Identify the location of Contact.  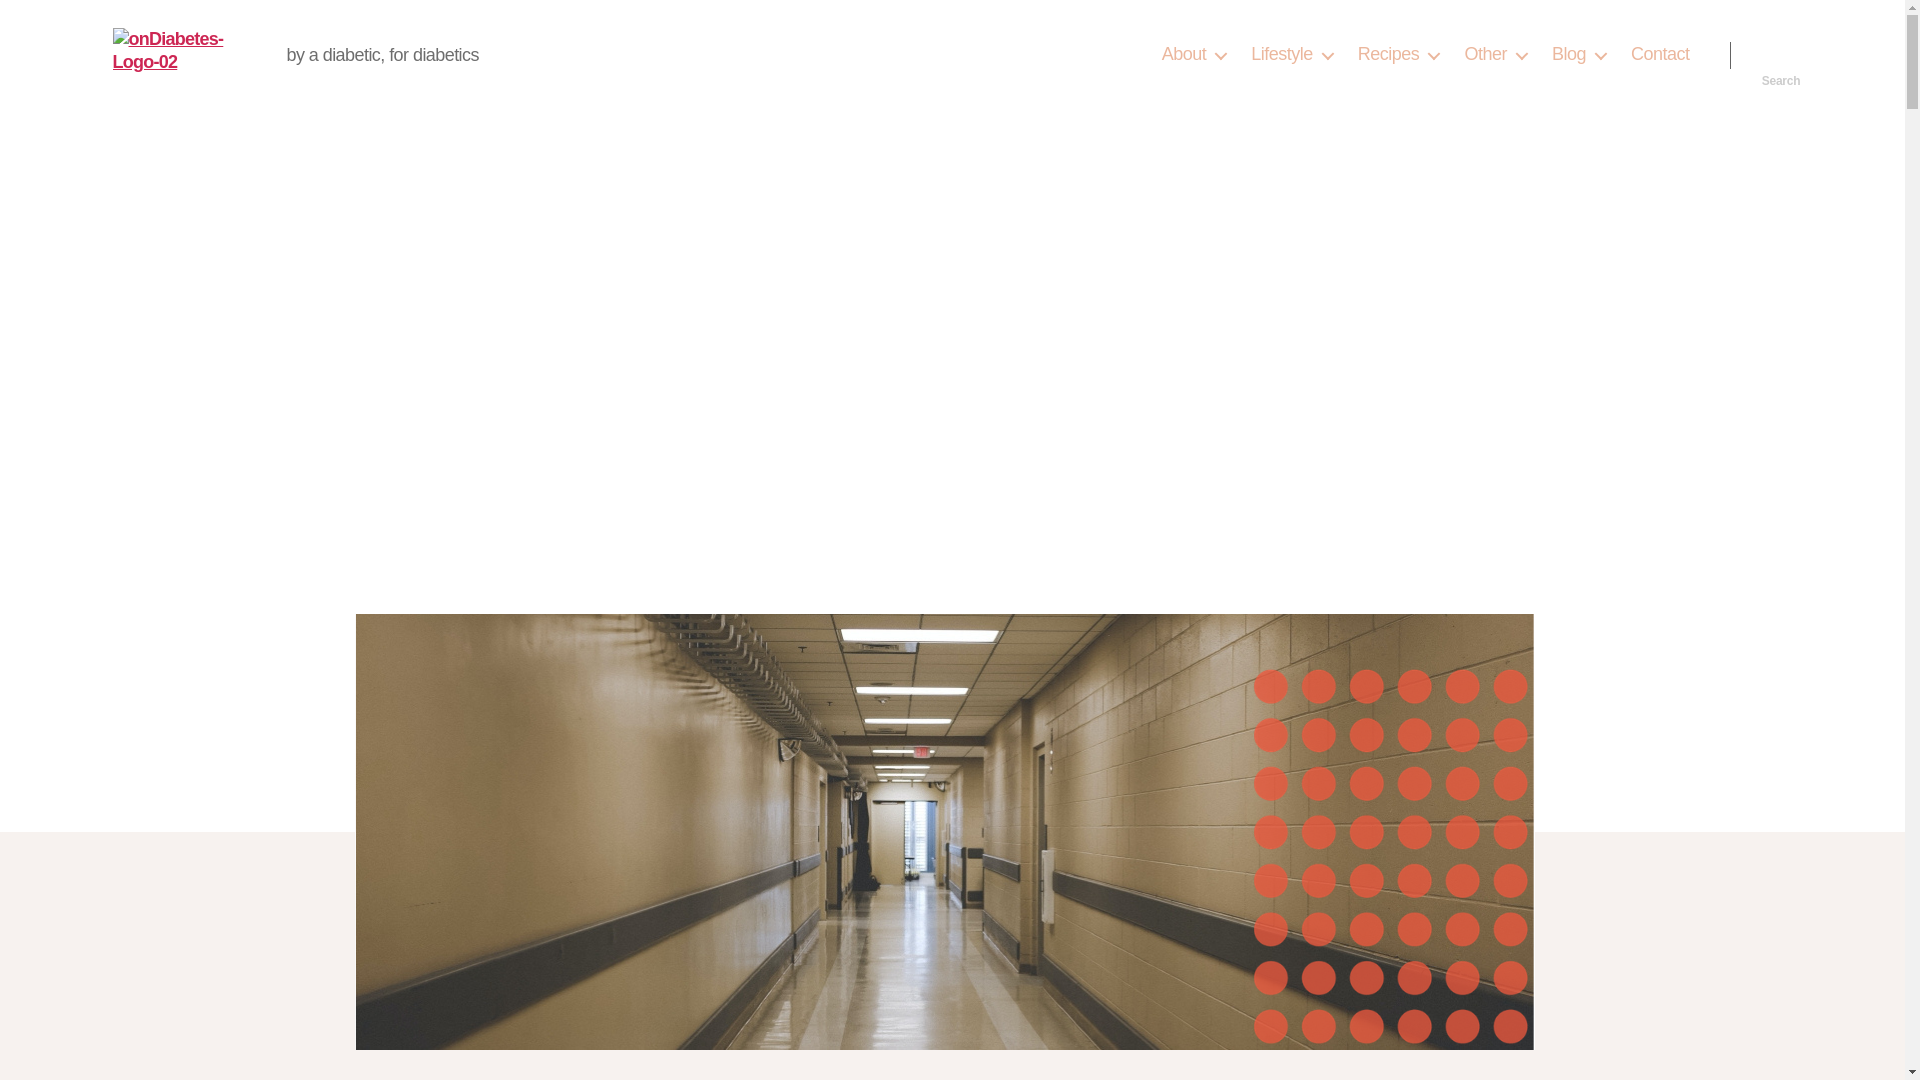
(1660, 54).